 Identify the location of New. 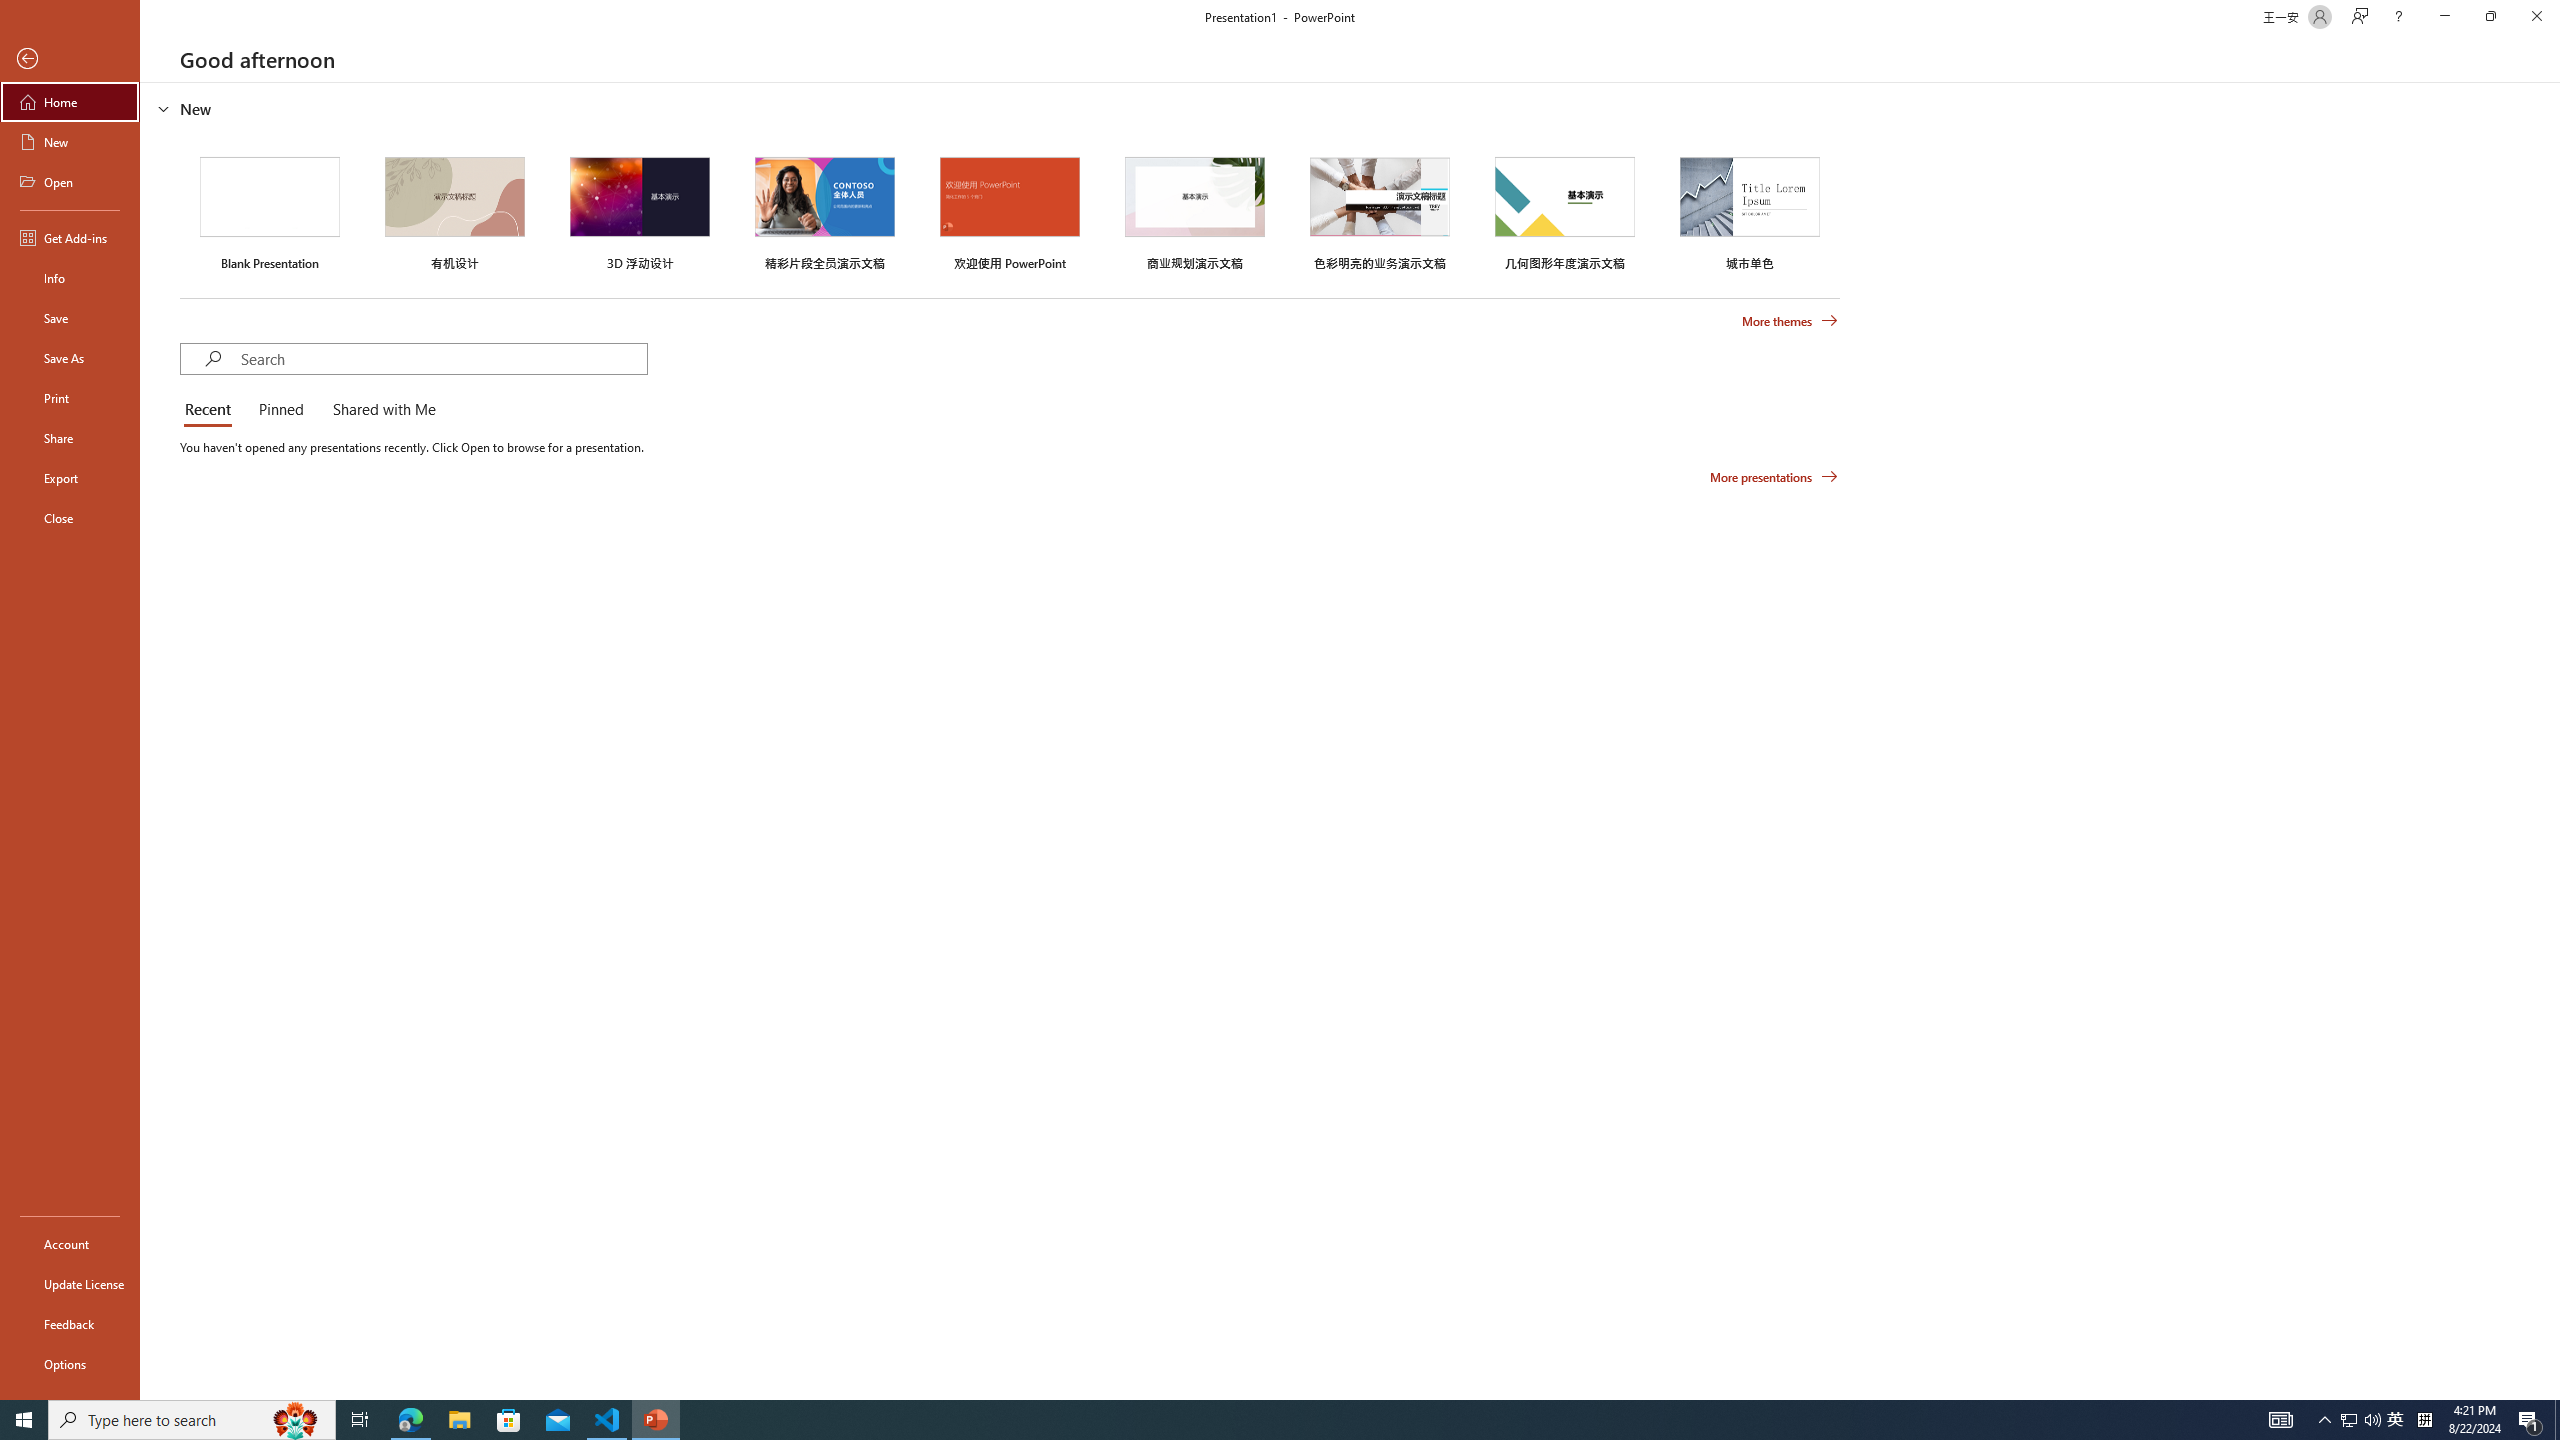
(70, 142).